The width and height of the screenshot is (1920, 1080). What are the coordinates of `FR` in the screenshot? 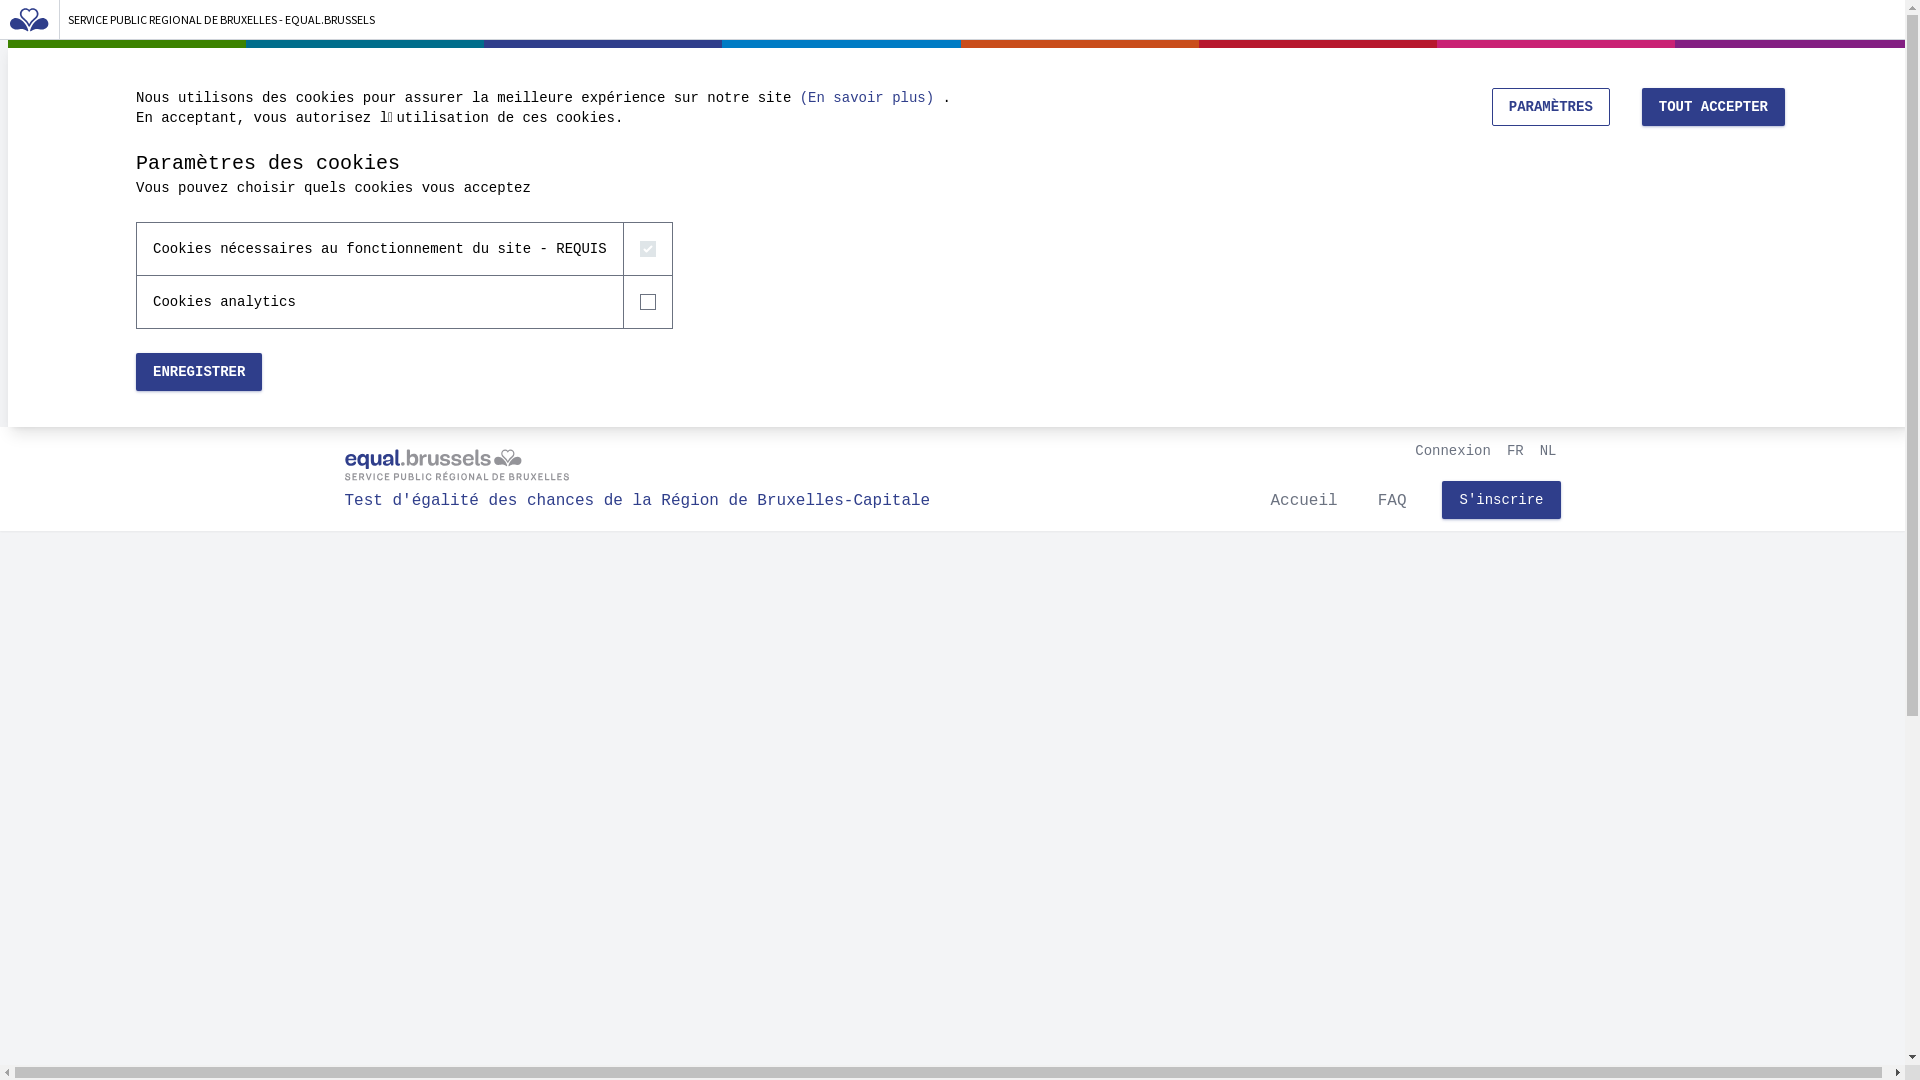 It's located at (1516, 446).